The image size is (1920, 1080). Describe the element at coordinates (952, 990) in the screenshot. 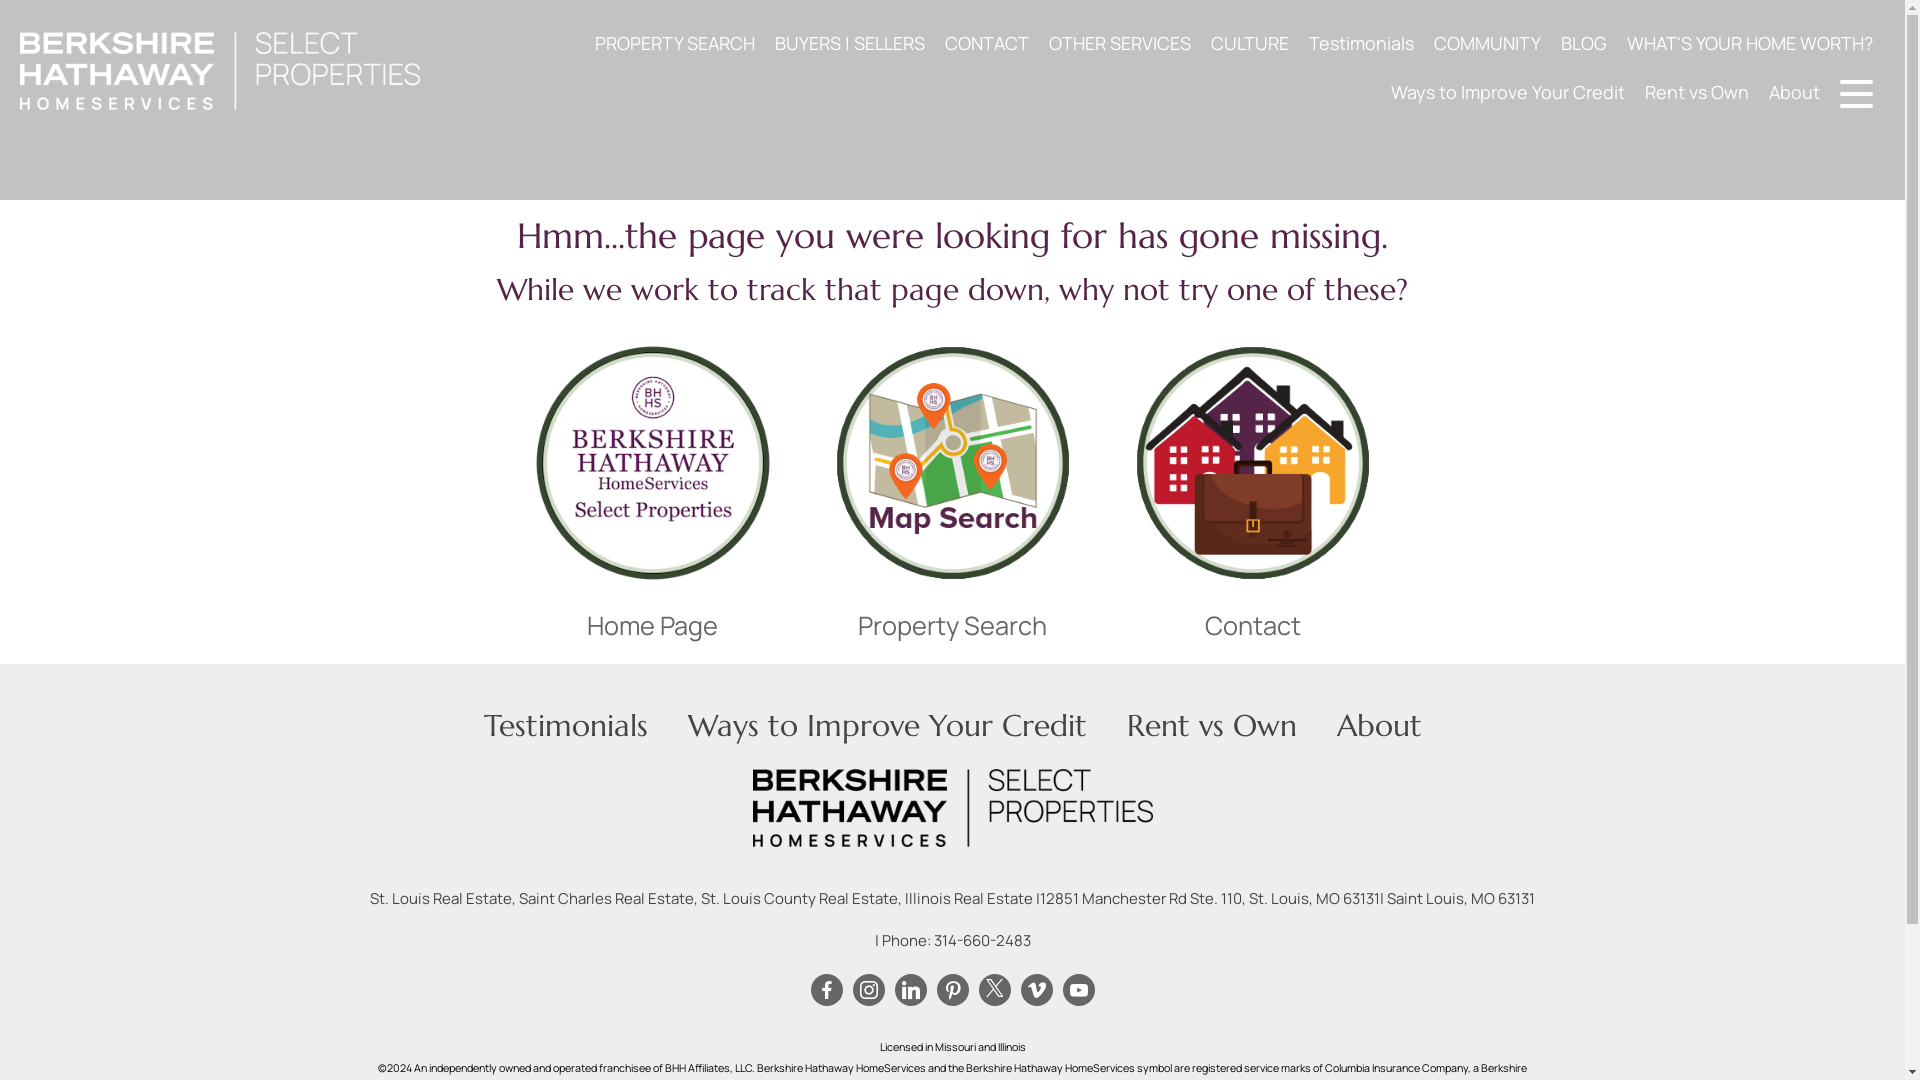

I see `Visit me on Pinterest` at that location.